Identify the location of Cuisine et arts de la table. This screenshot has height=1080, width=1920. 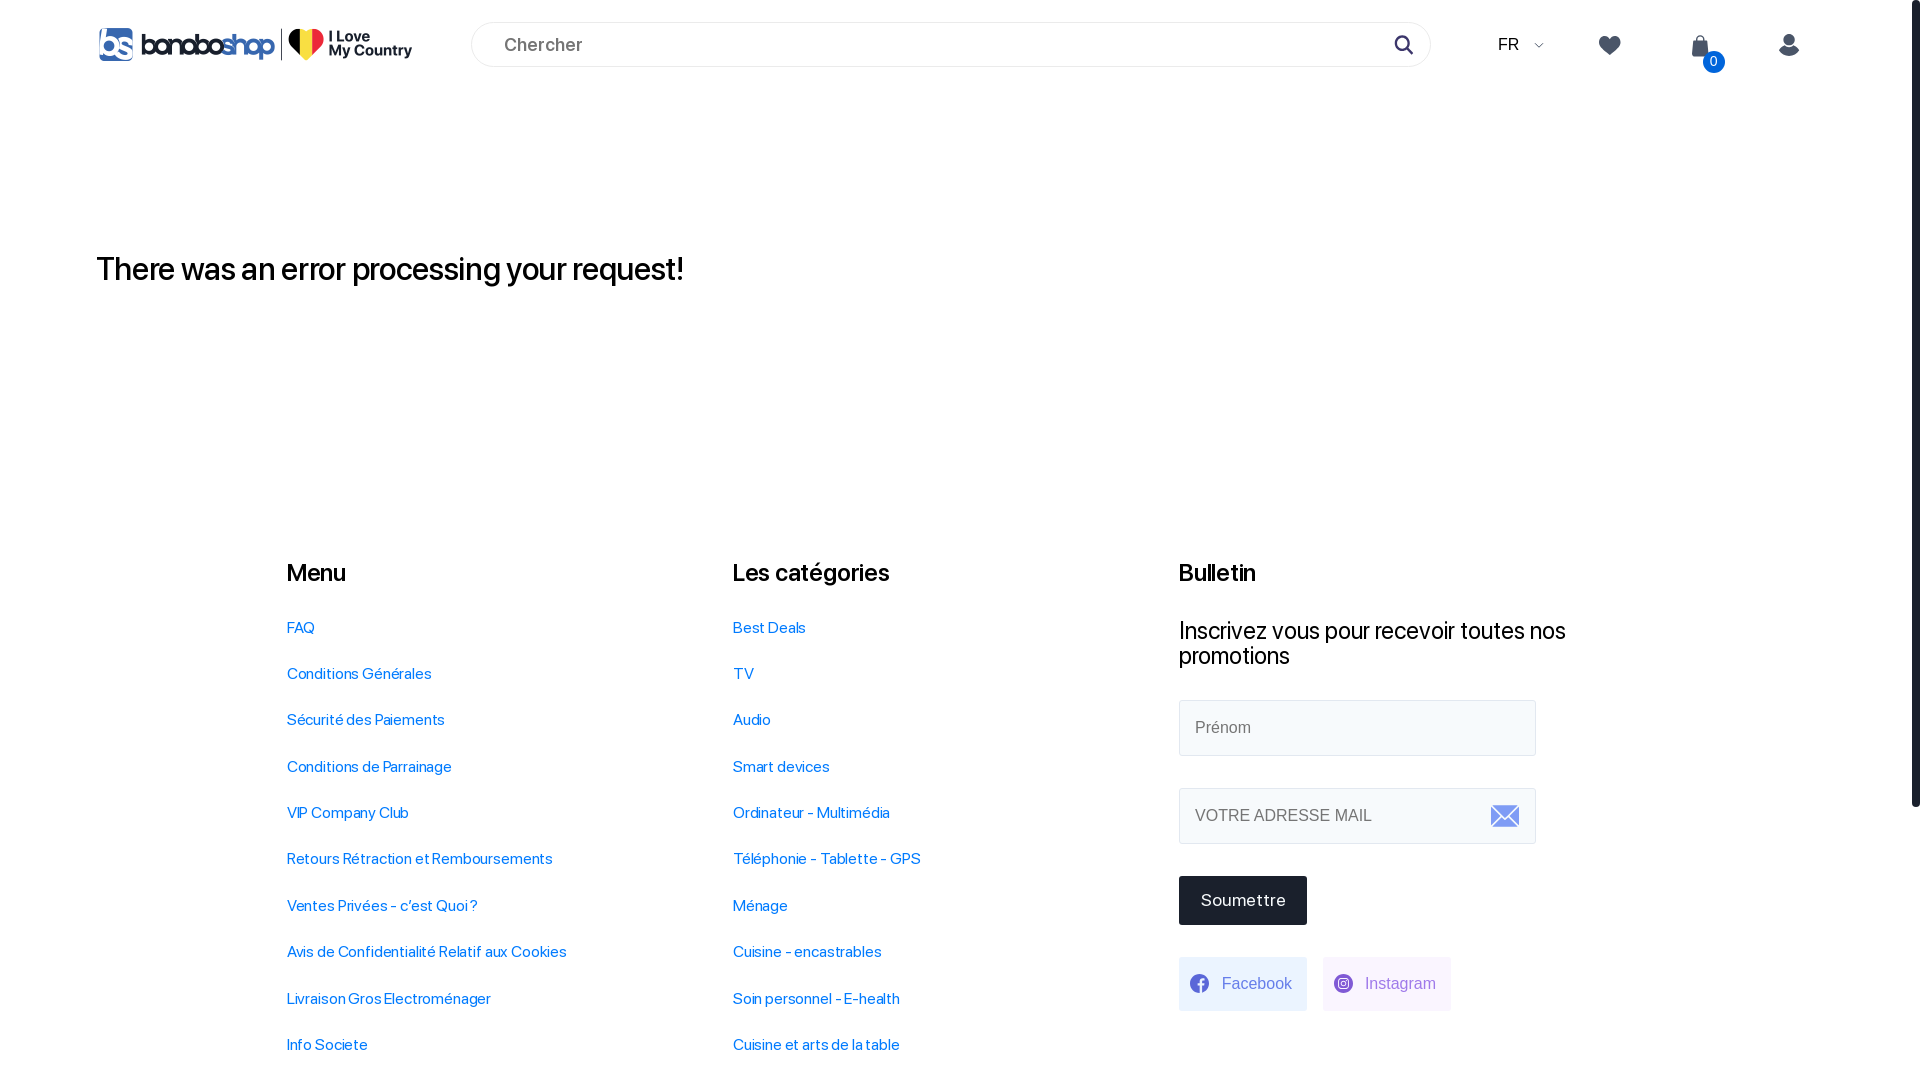
(816, 1044).